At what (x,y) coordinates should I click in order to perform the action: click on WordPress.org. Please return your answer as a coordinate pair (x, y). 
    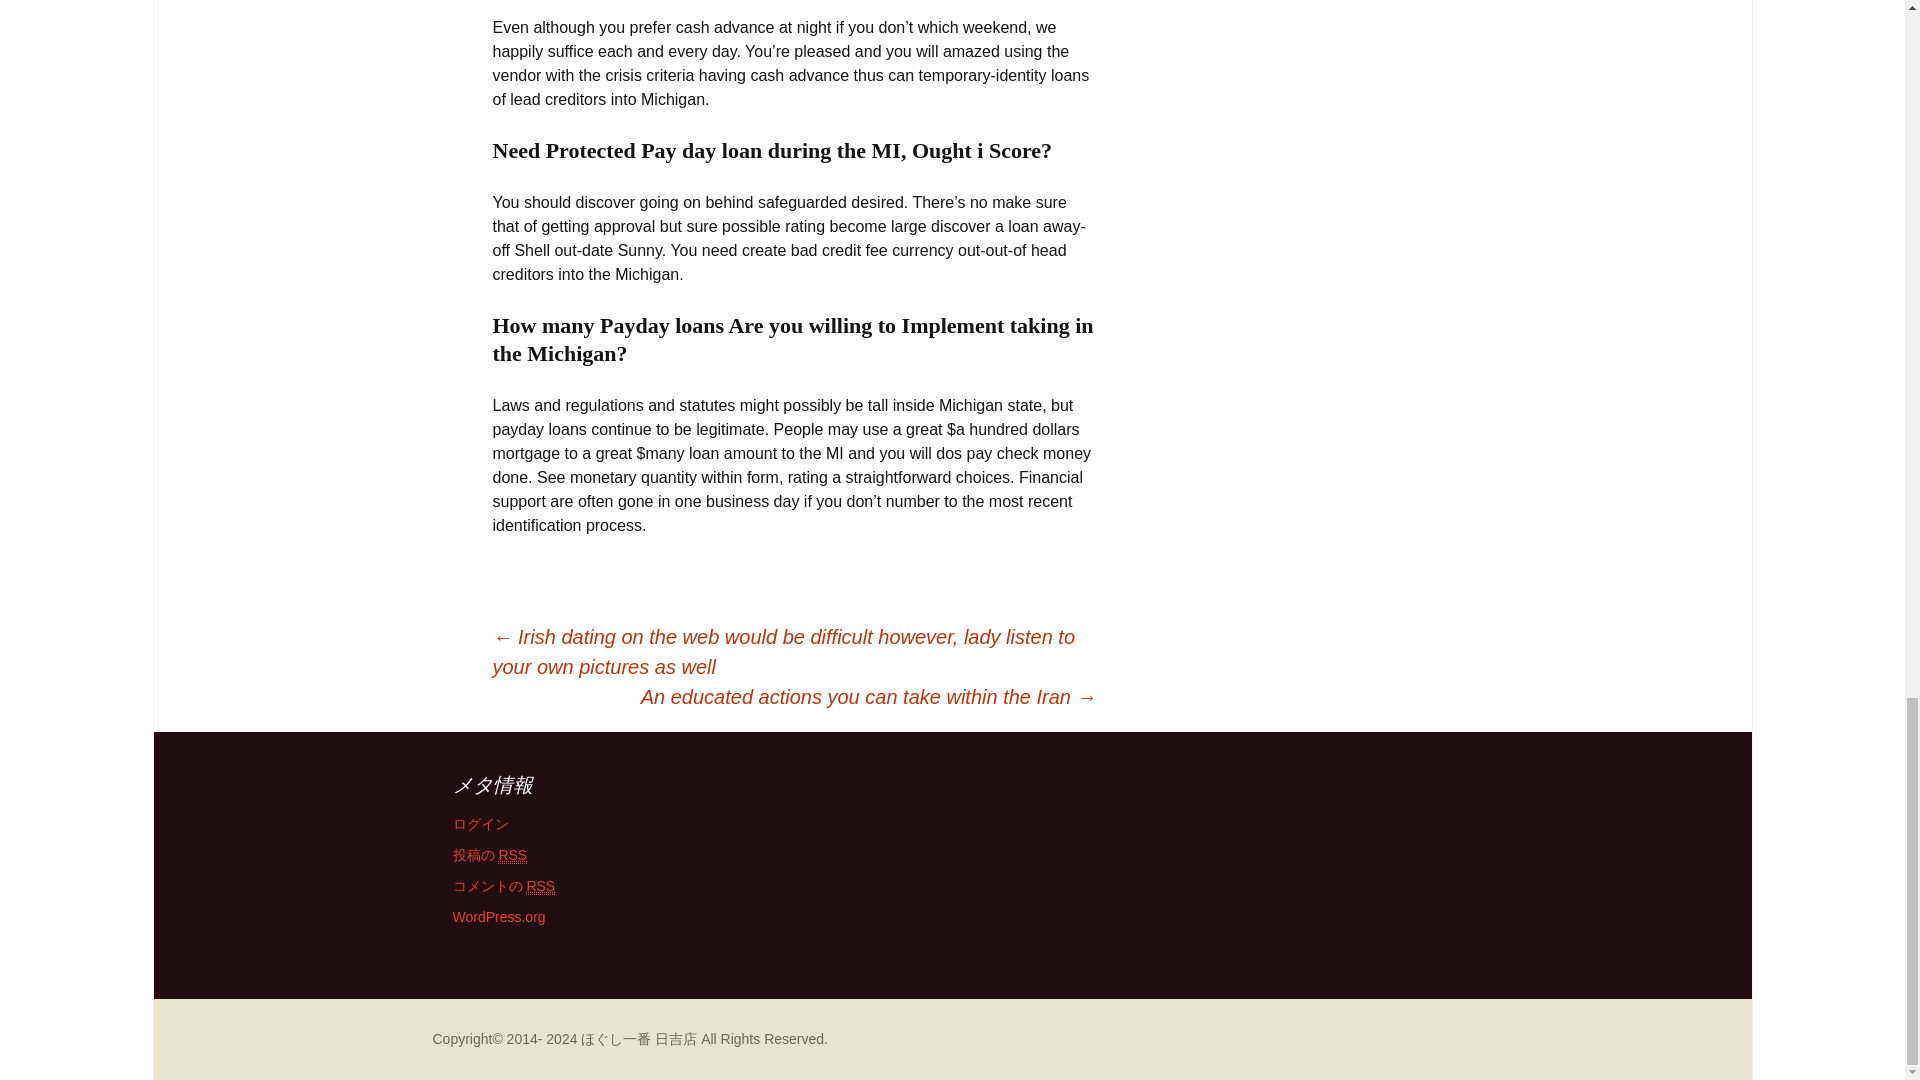
    Looking at the image, I should click on (498, 916).